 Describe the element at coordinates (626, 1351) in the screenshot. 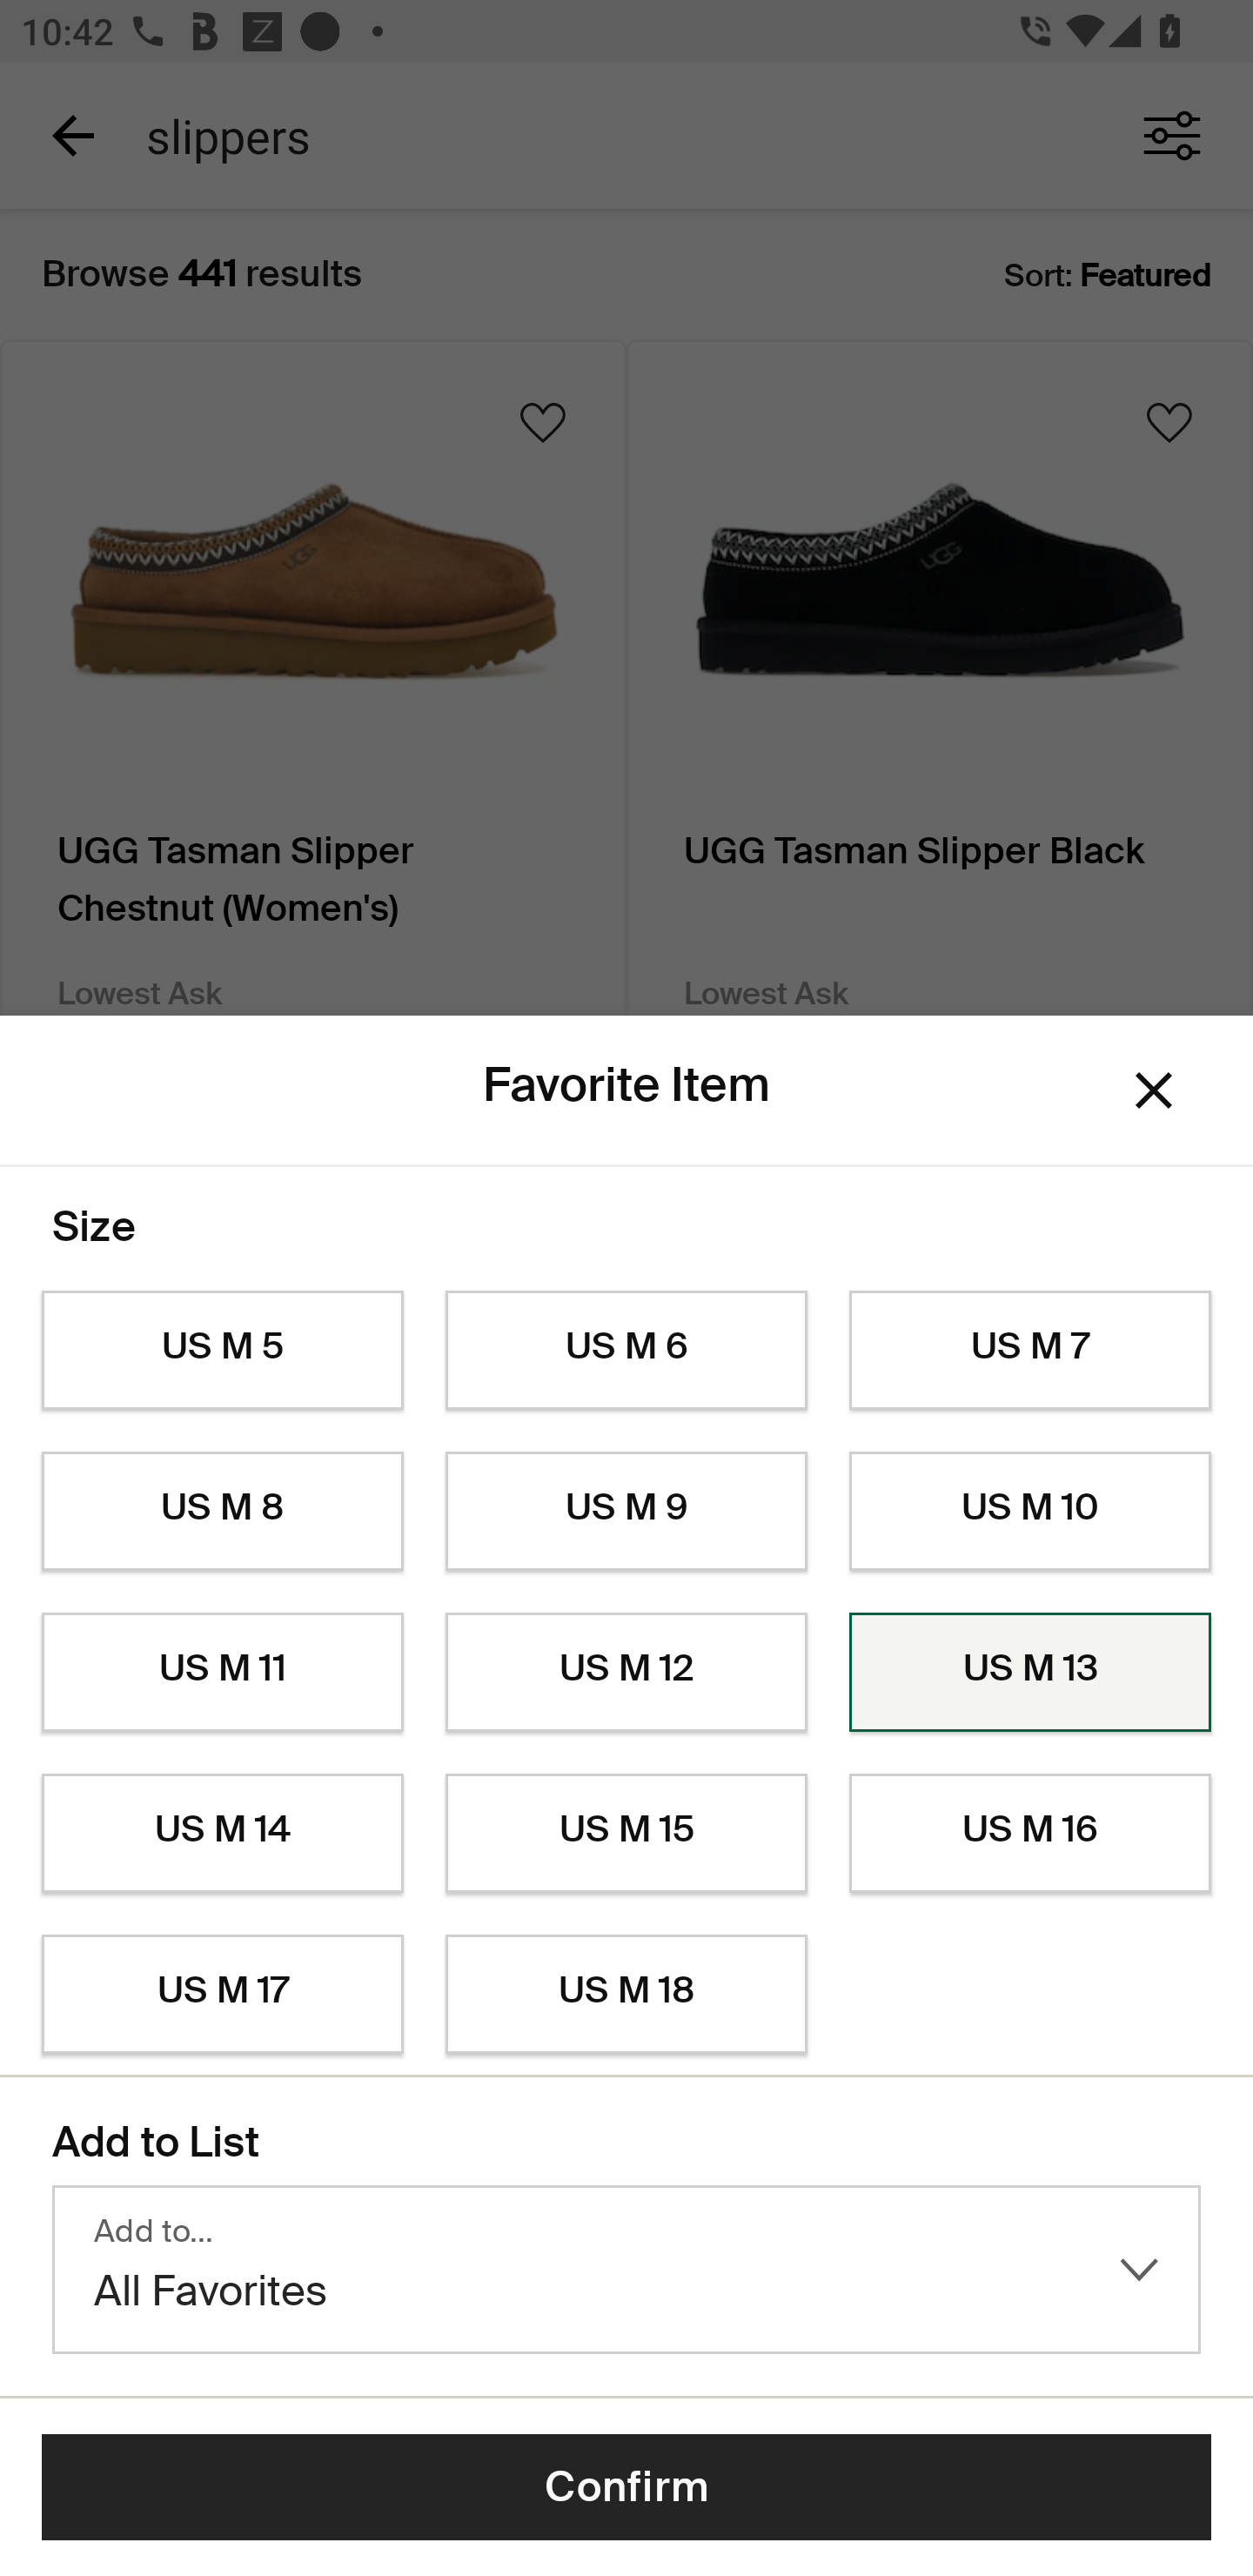

I see `US M 6` at that location.